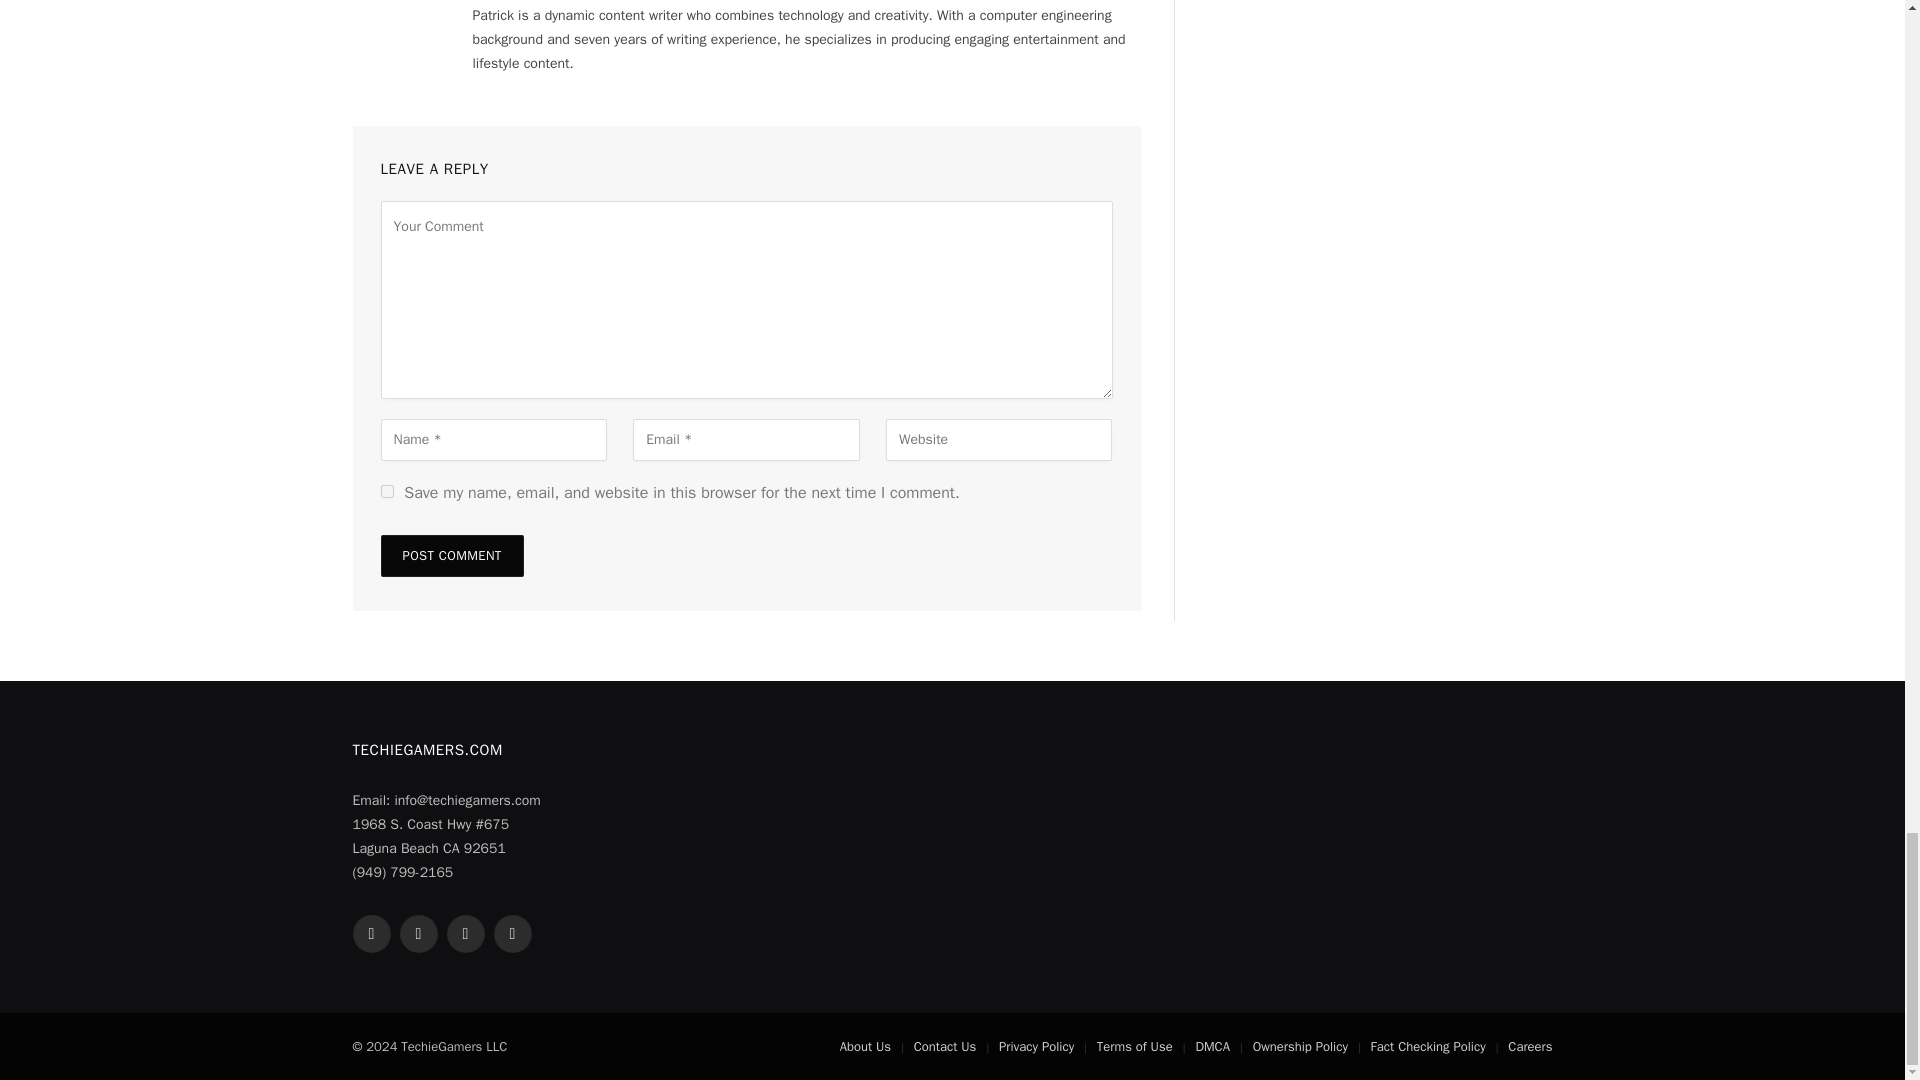  Describe the element at coordinates (370, 933) in the screenshot. I see `Facebook` at that location.